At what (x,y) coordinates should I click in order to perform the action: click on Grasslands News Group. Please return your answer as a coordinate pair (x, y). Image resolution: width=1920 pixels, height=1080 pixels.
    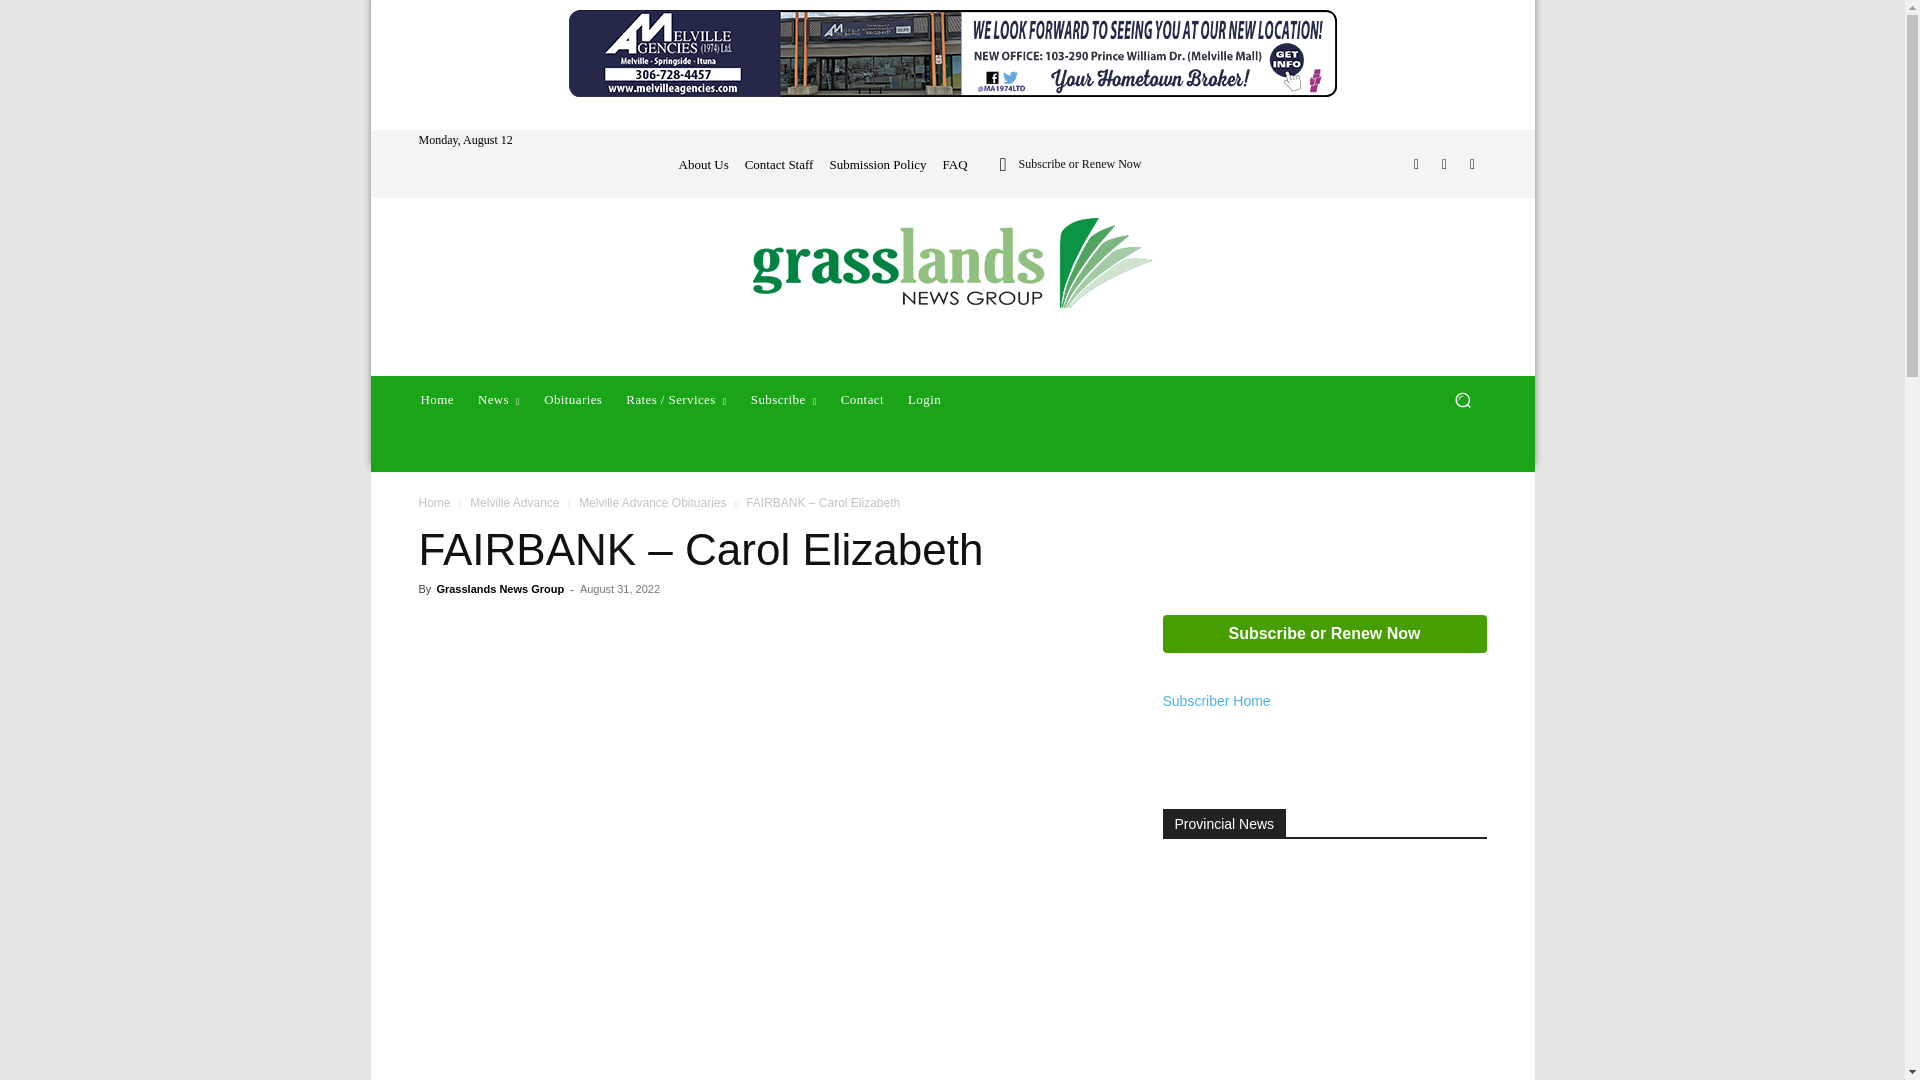
    Looking at the image, I should click on (952, 262).